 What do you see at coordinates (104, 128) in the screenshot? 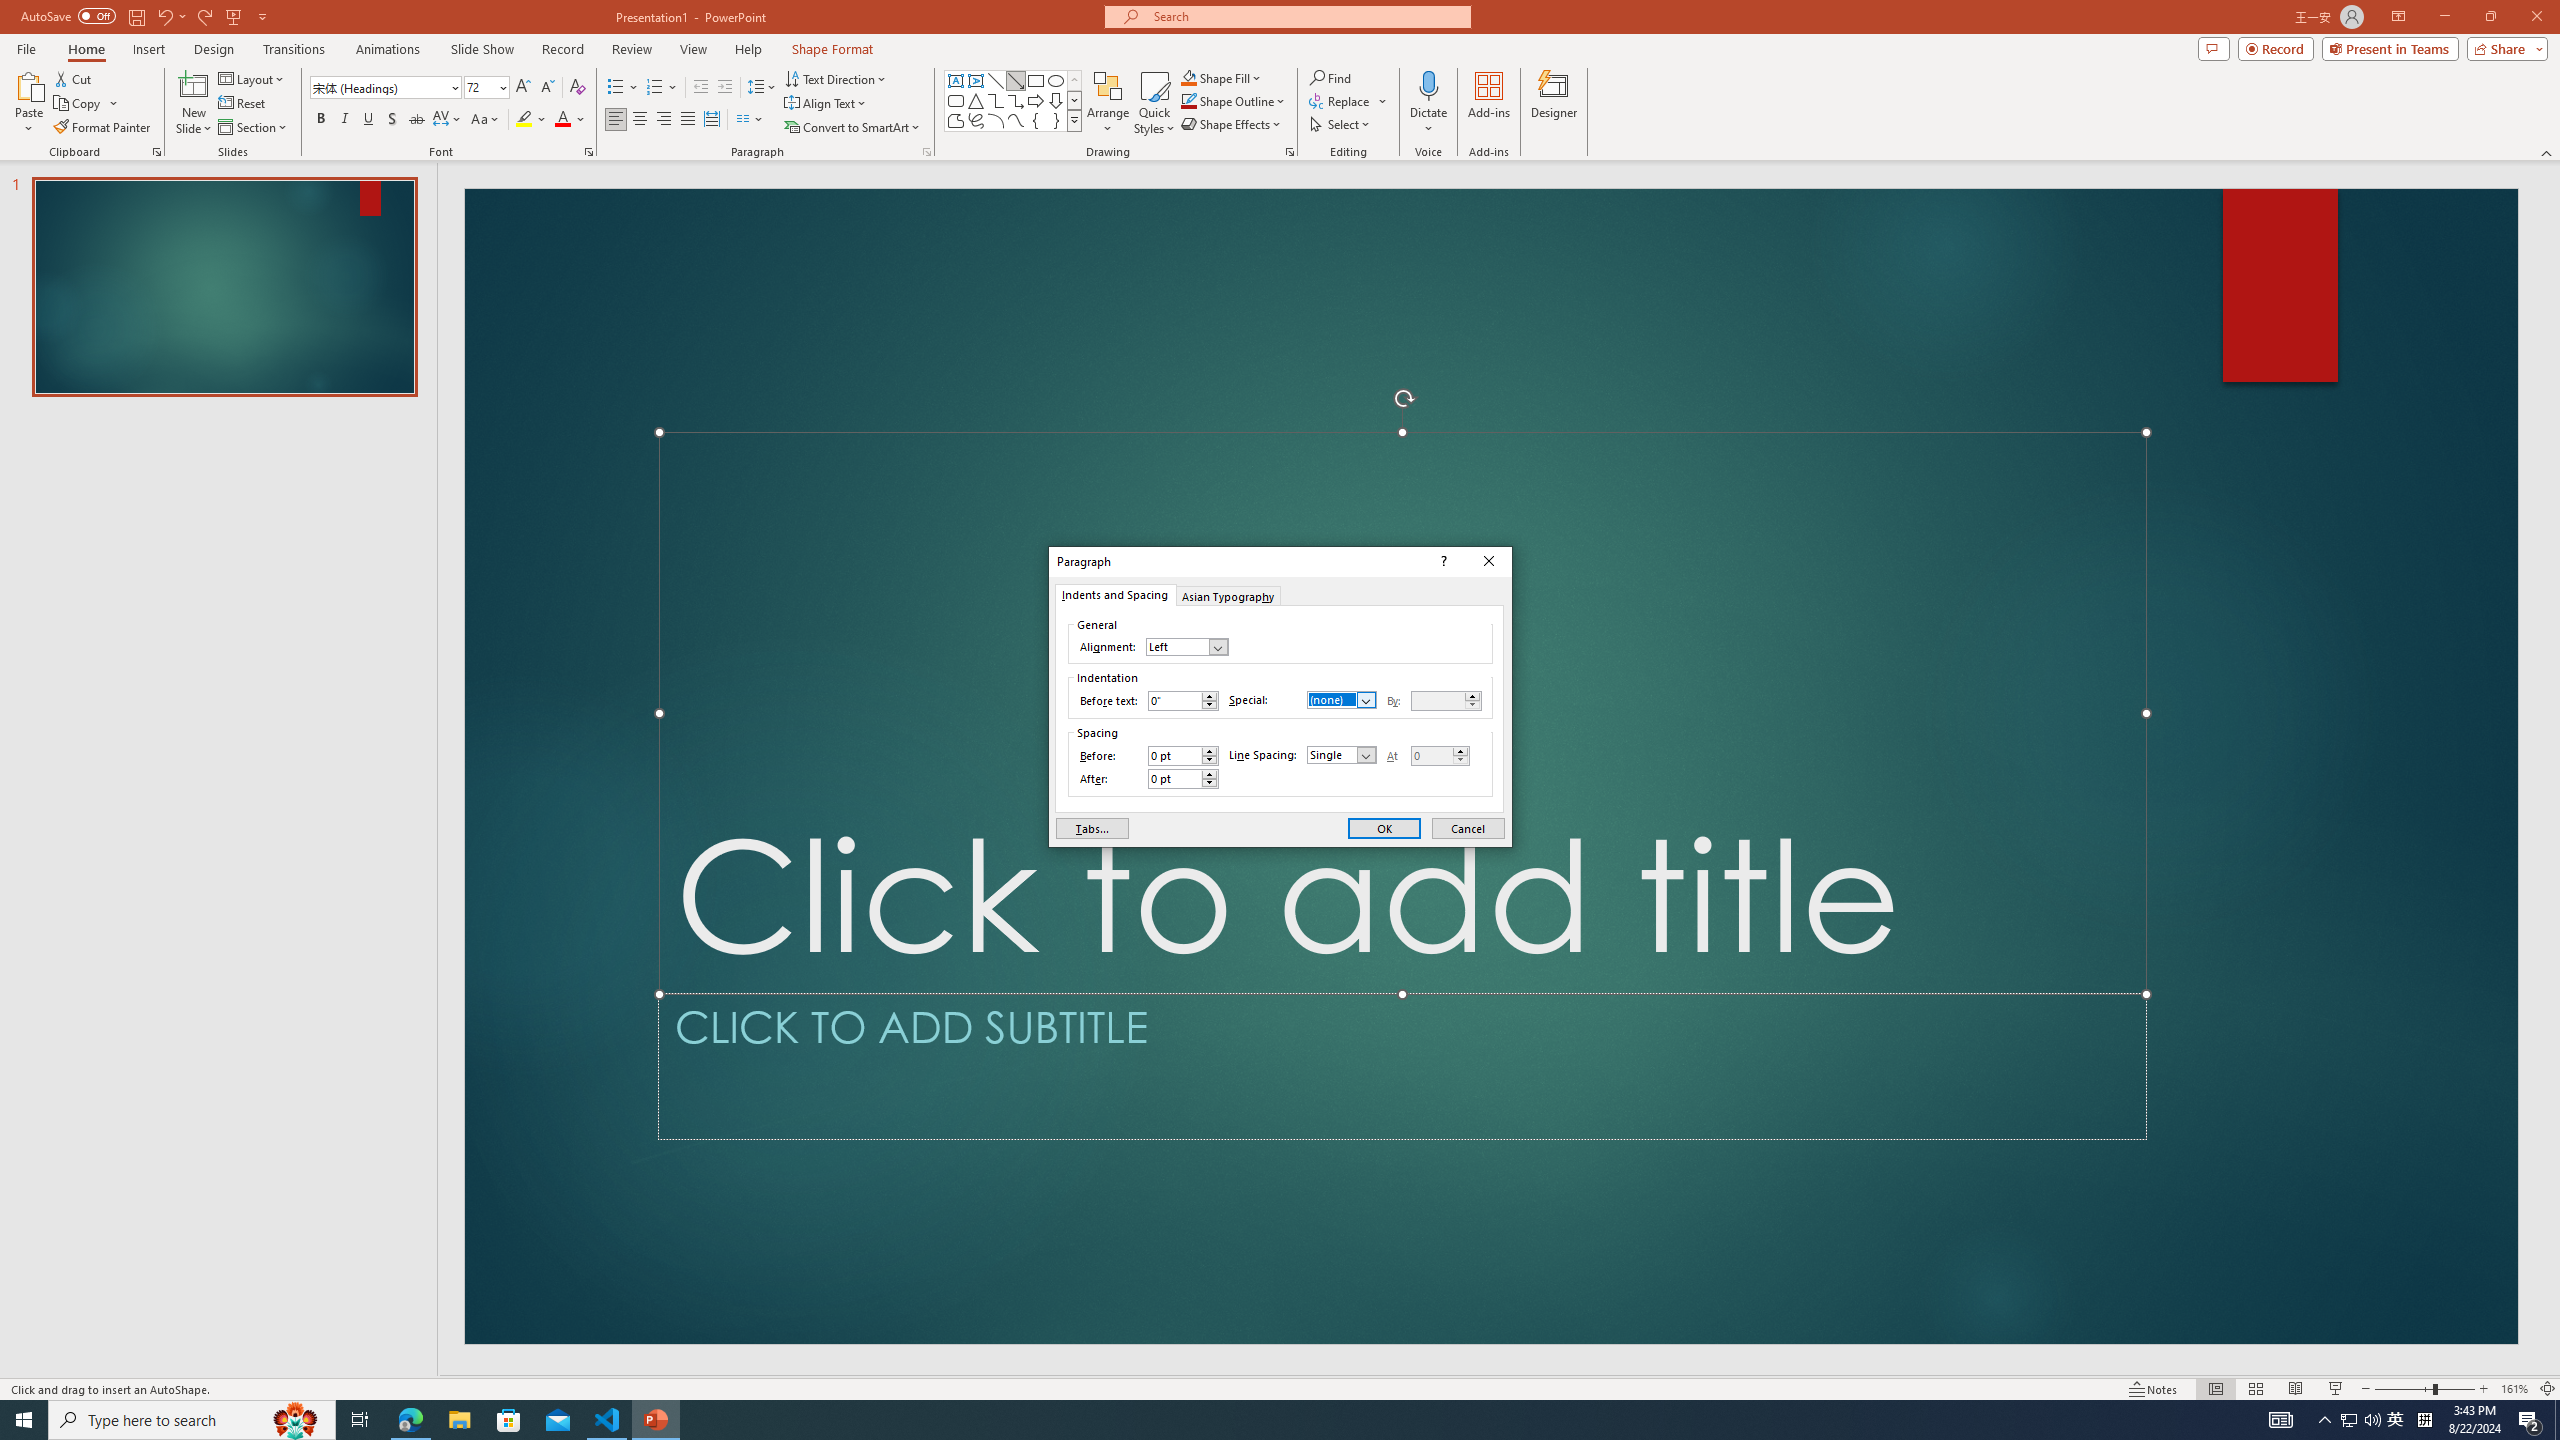
I see `Format Painter` at bounding box center [104, 128].